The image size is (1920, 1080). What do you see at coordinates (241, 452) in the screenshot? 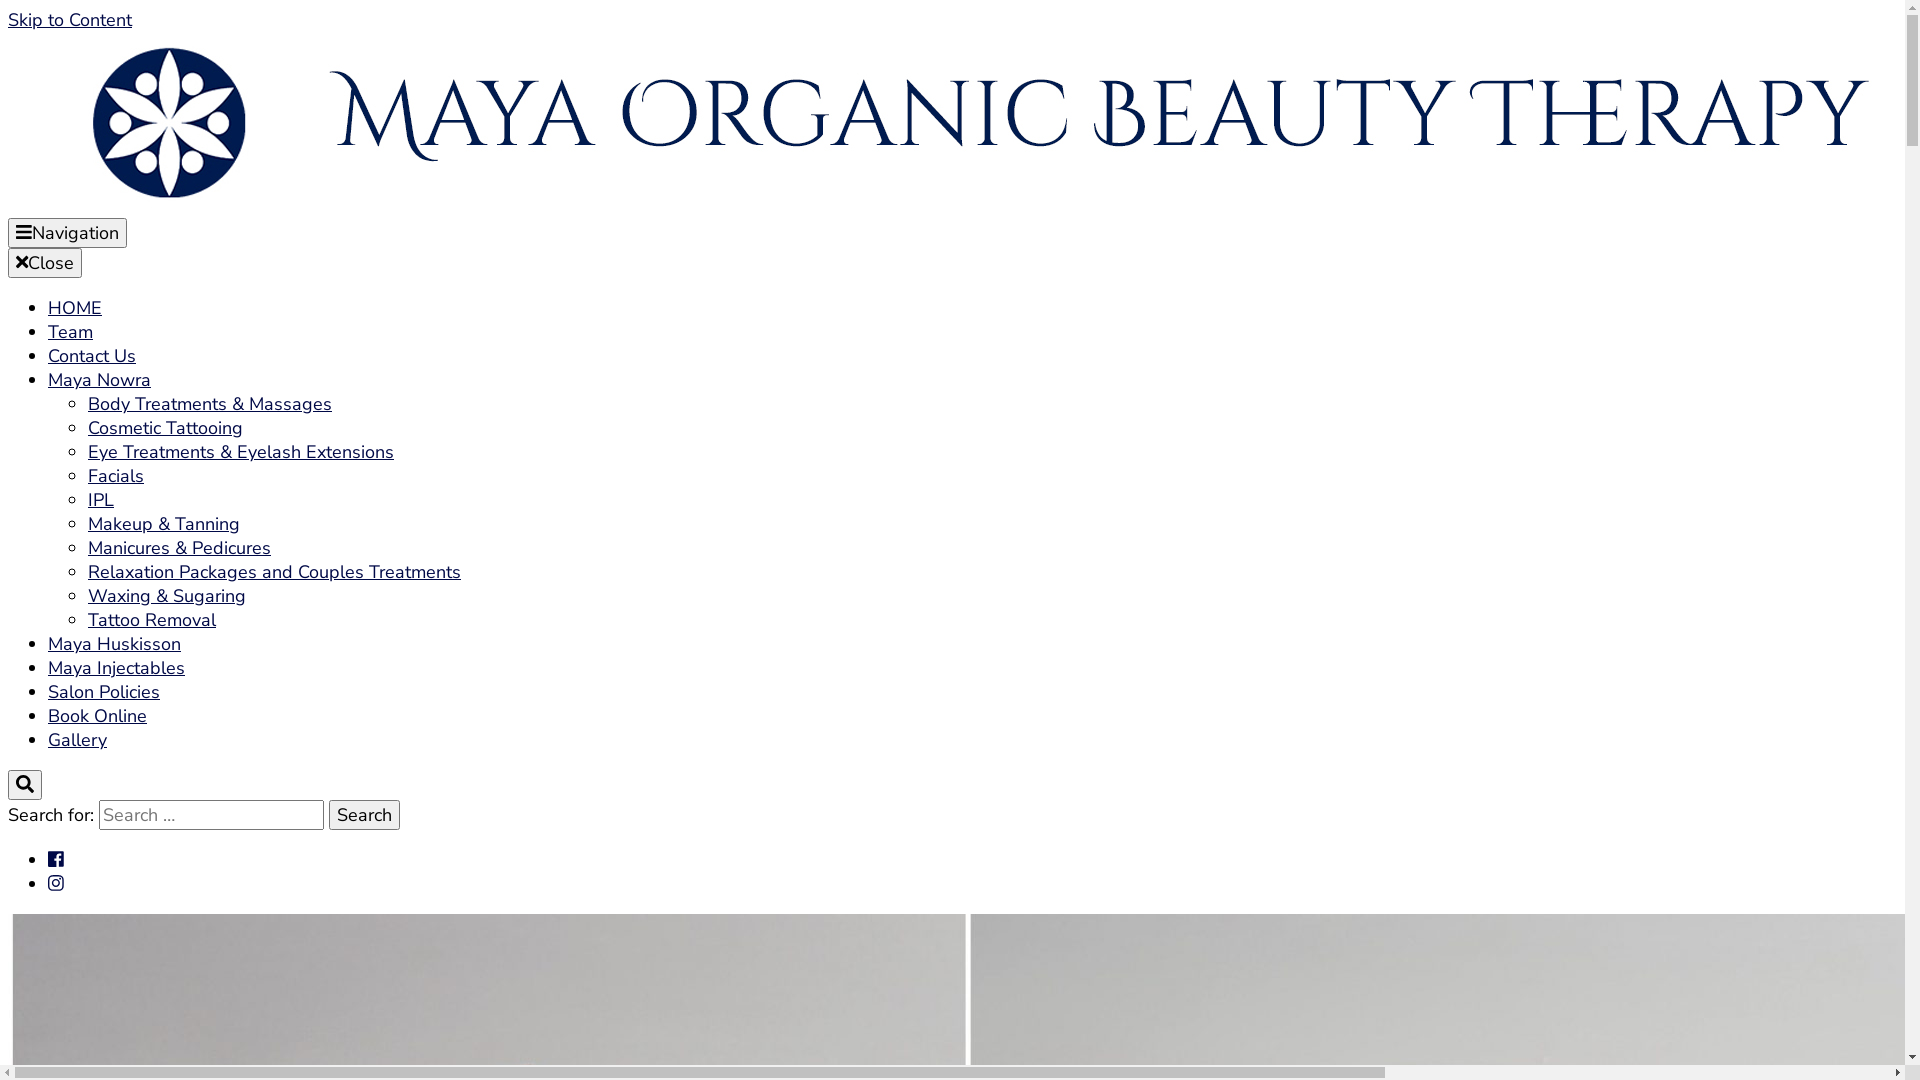
I see `Eye Treatments & Eyelash Extensions` at bounding box center [241, 452].